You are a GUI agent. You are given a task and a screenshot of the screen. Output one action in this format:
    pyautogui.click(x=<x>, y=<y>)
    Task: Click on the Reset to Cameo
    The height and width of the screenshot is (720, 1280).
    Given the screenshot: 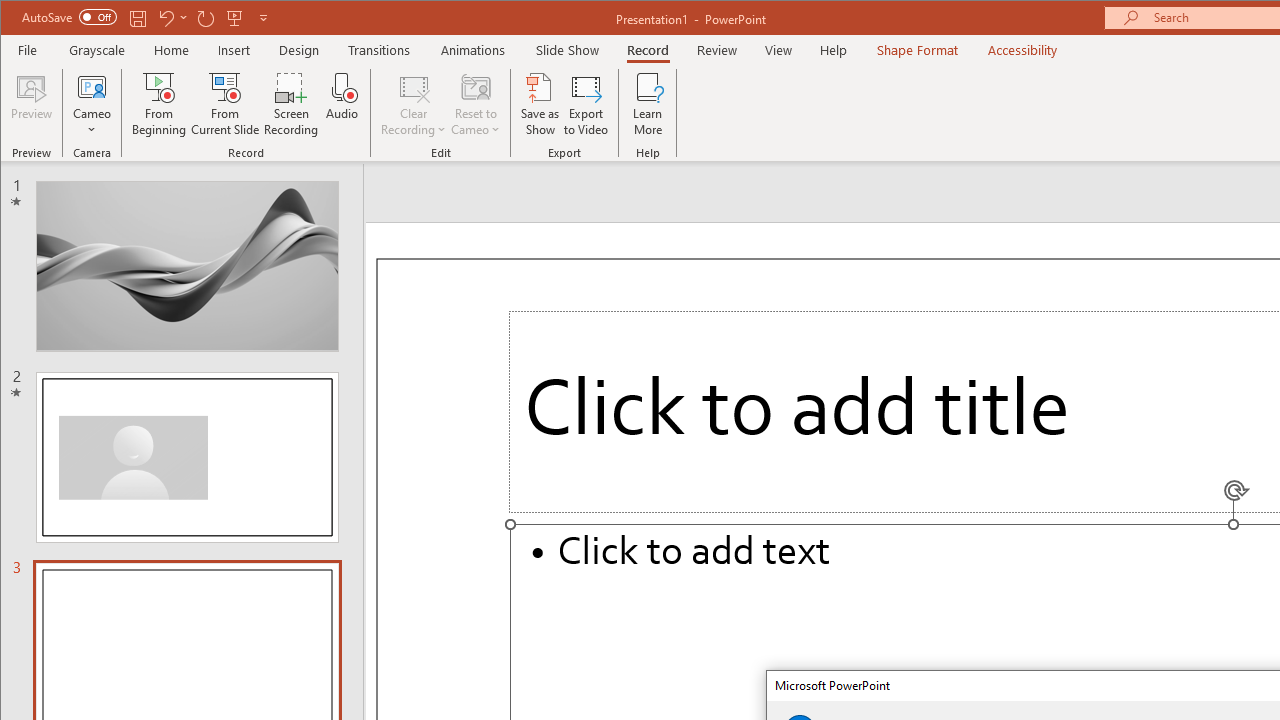 What is the action you would take?
    pyautogui.click(x=476, y=104)
    